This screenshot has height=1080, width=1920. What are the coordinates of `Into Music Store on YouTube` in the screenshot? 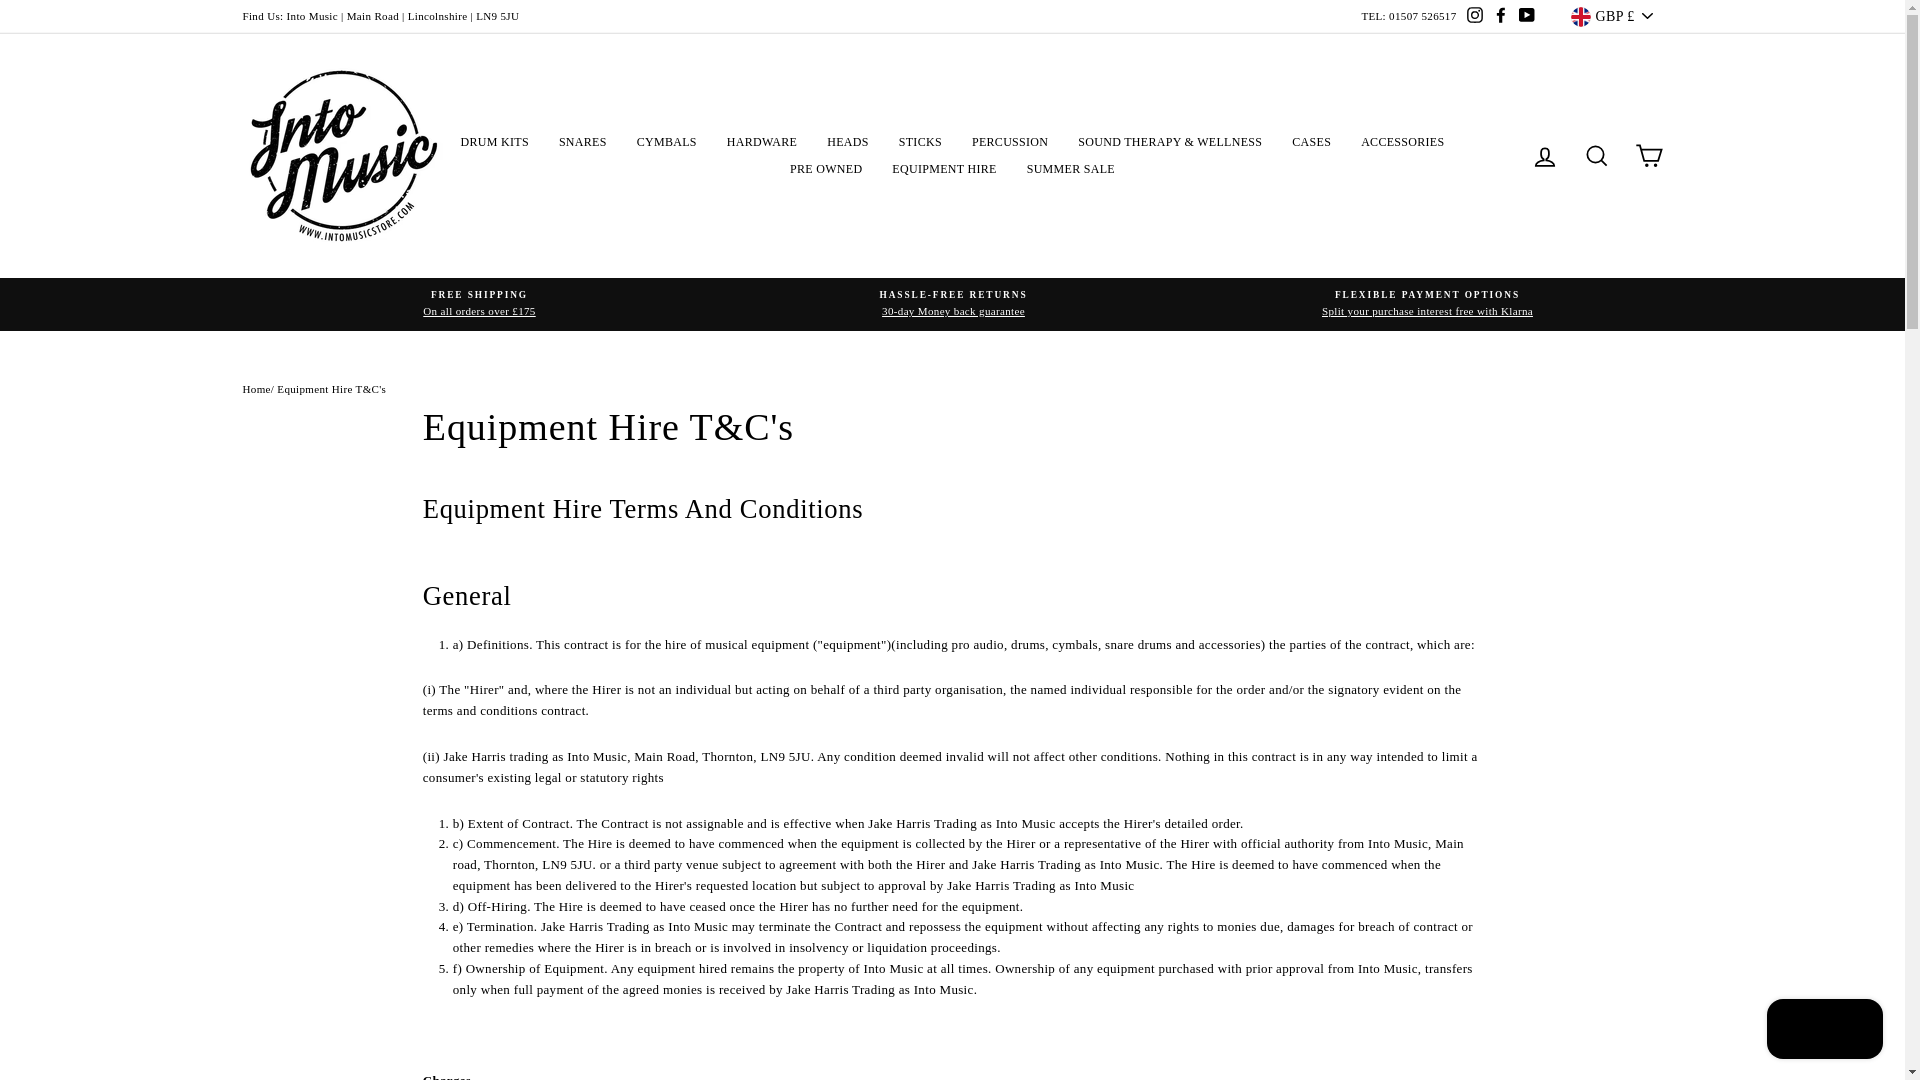 It's located at (1526, 17).